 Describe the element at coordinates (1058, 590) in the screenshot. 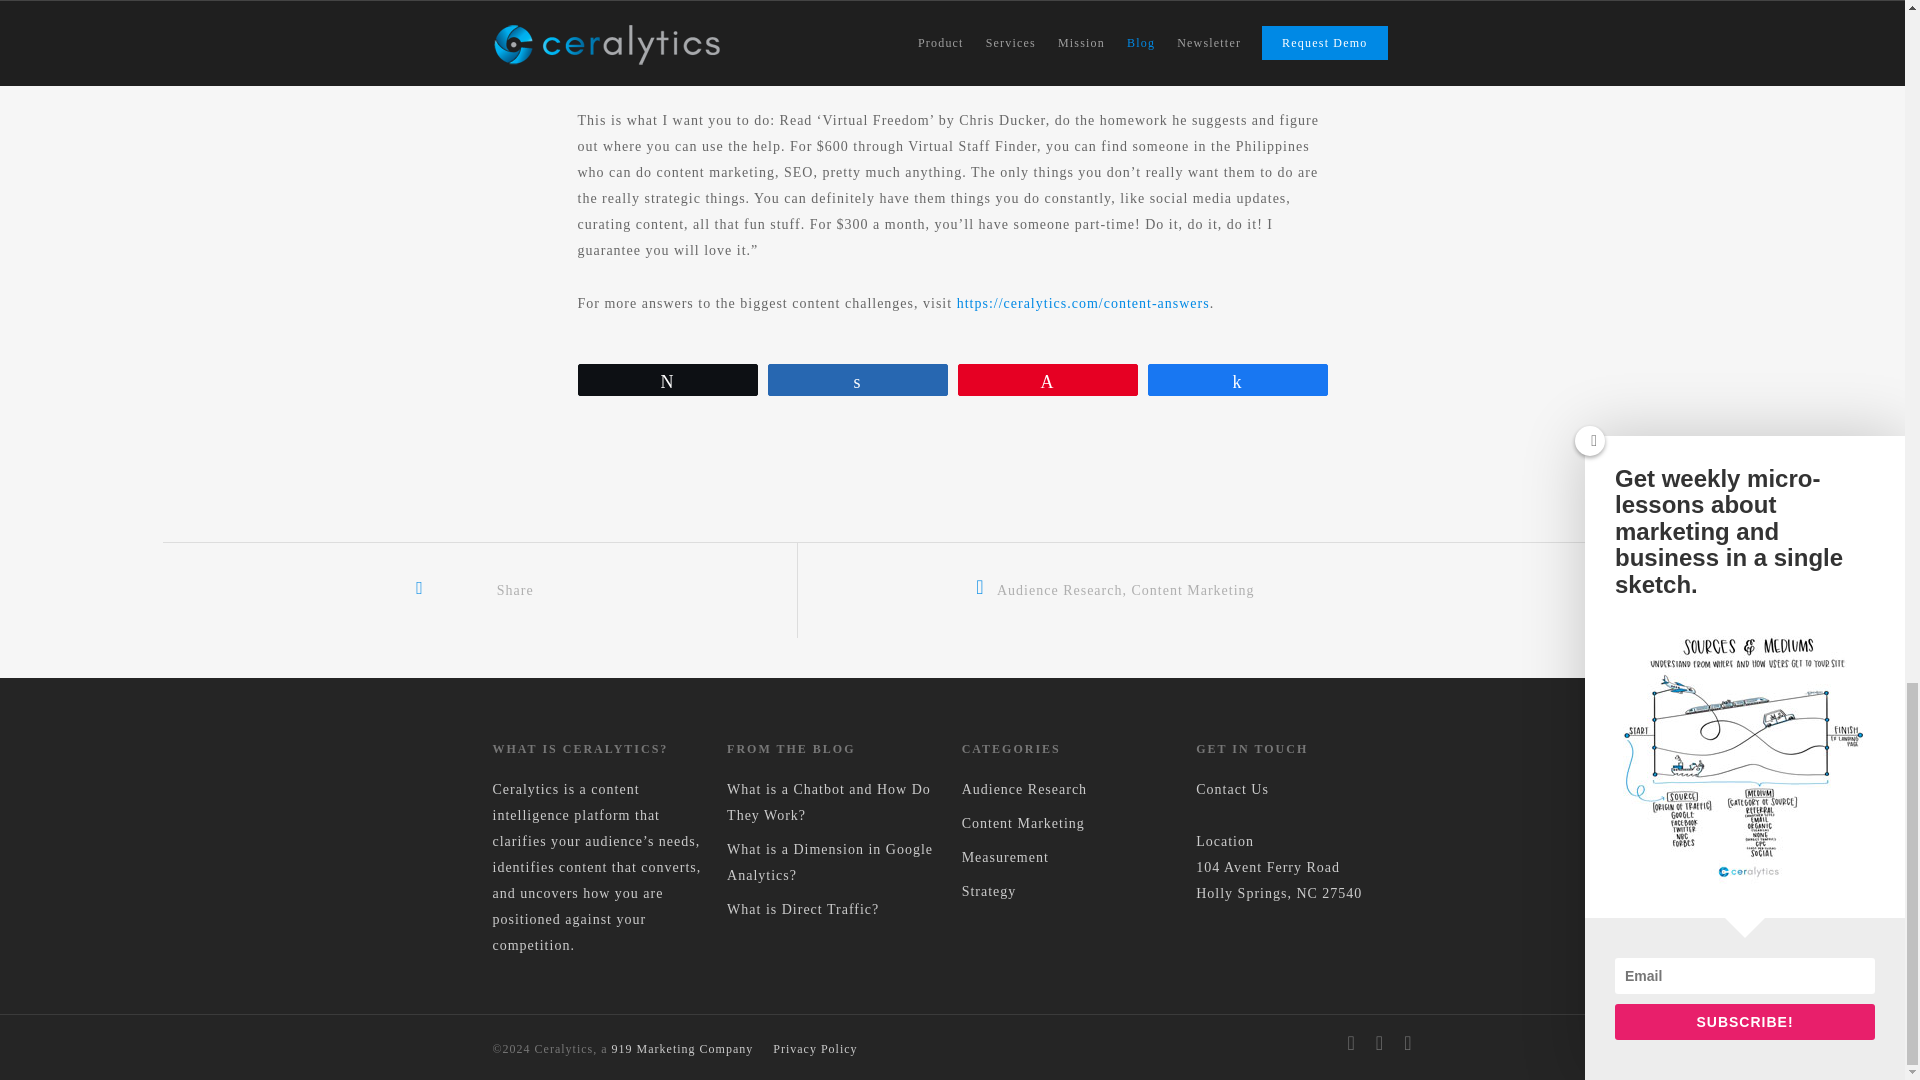

I see `Audience Research` at that location.